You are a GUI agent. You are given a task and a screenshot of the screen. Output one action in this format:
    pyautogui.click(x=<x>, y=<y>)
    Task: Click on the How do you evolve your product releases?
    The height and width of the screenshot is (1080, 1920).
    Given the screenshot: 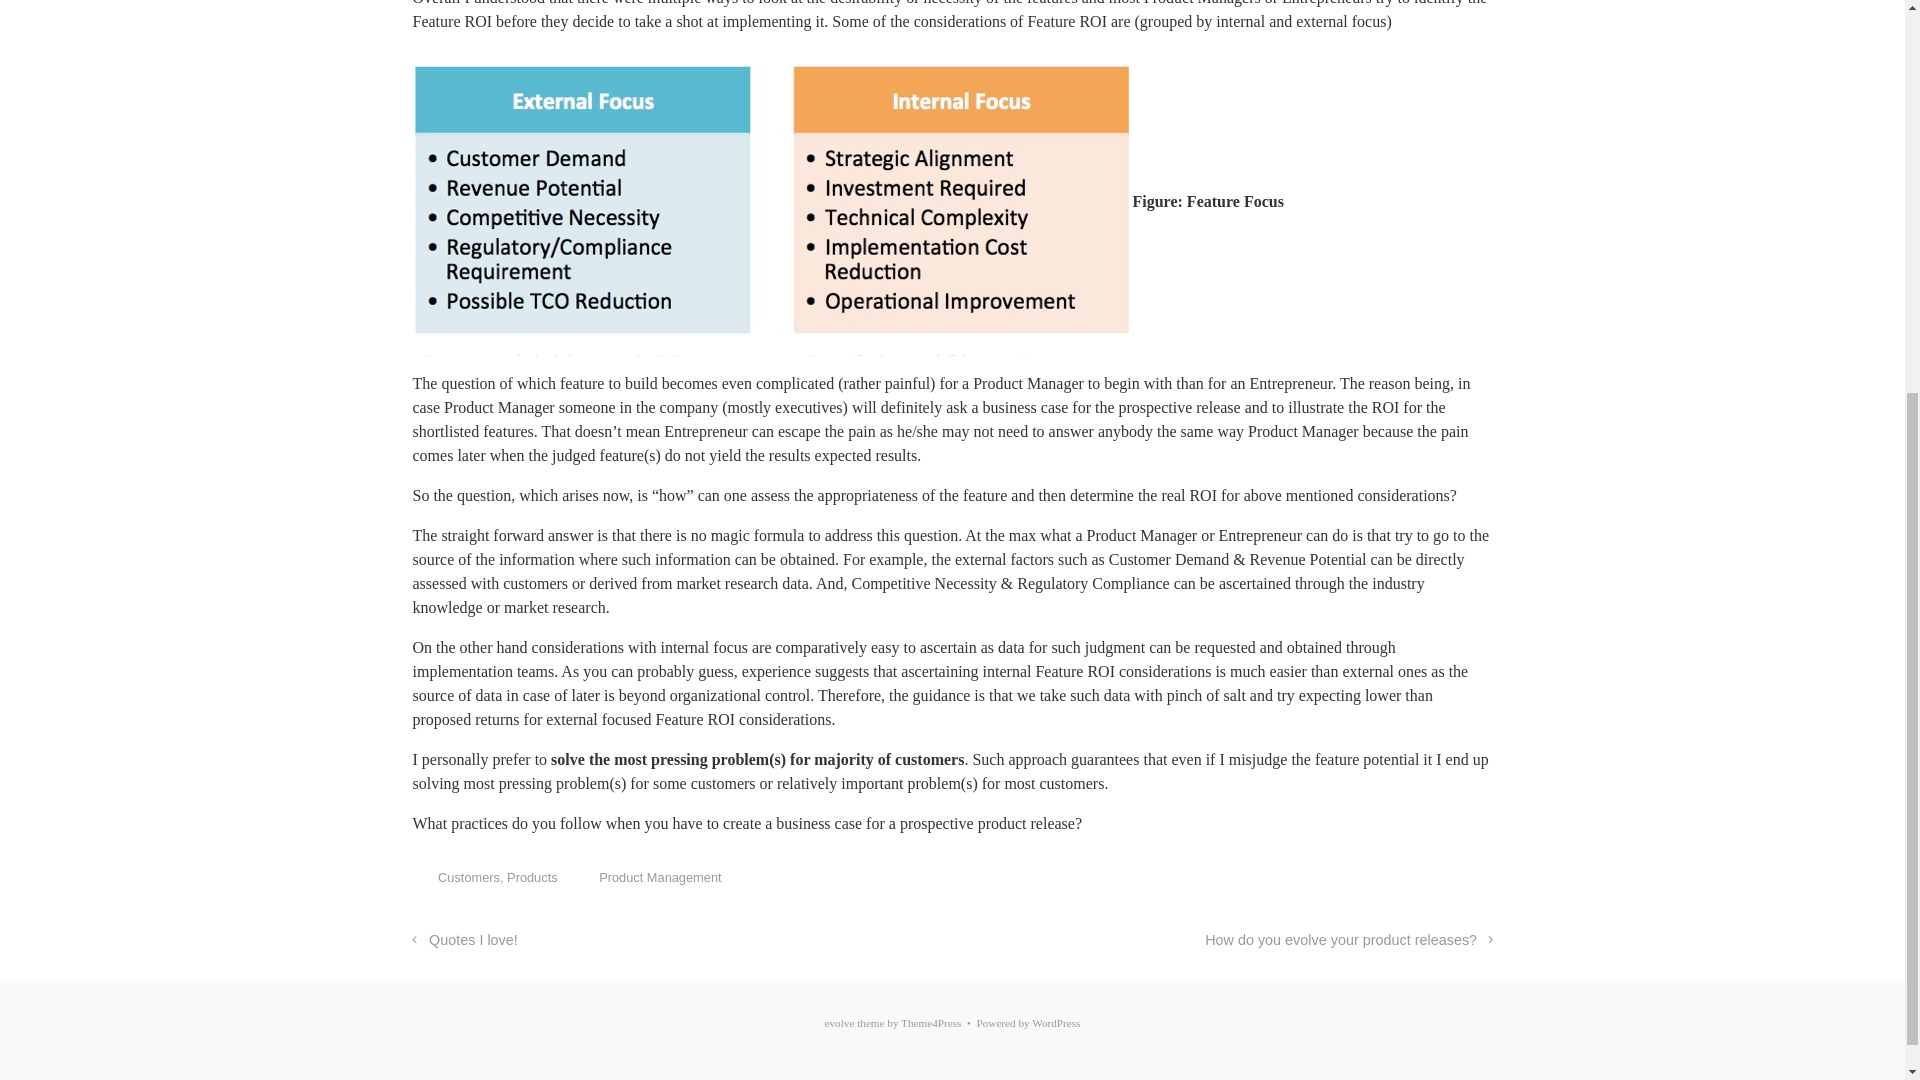 What is the action you would take?
    pyautogui.click(x=1348, y=940)
    